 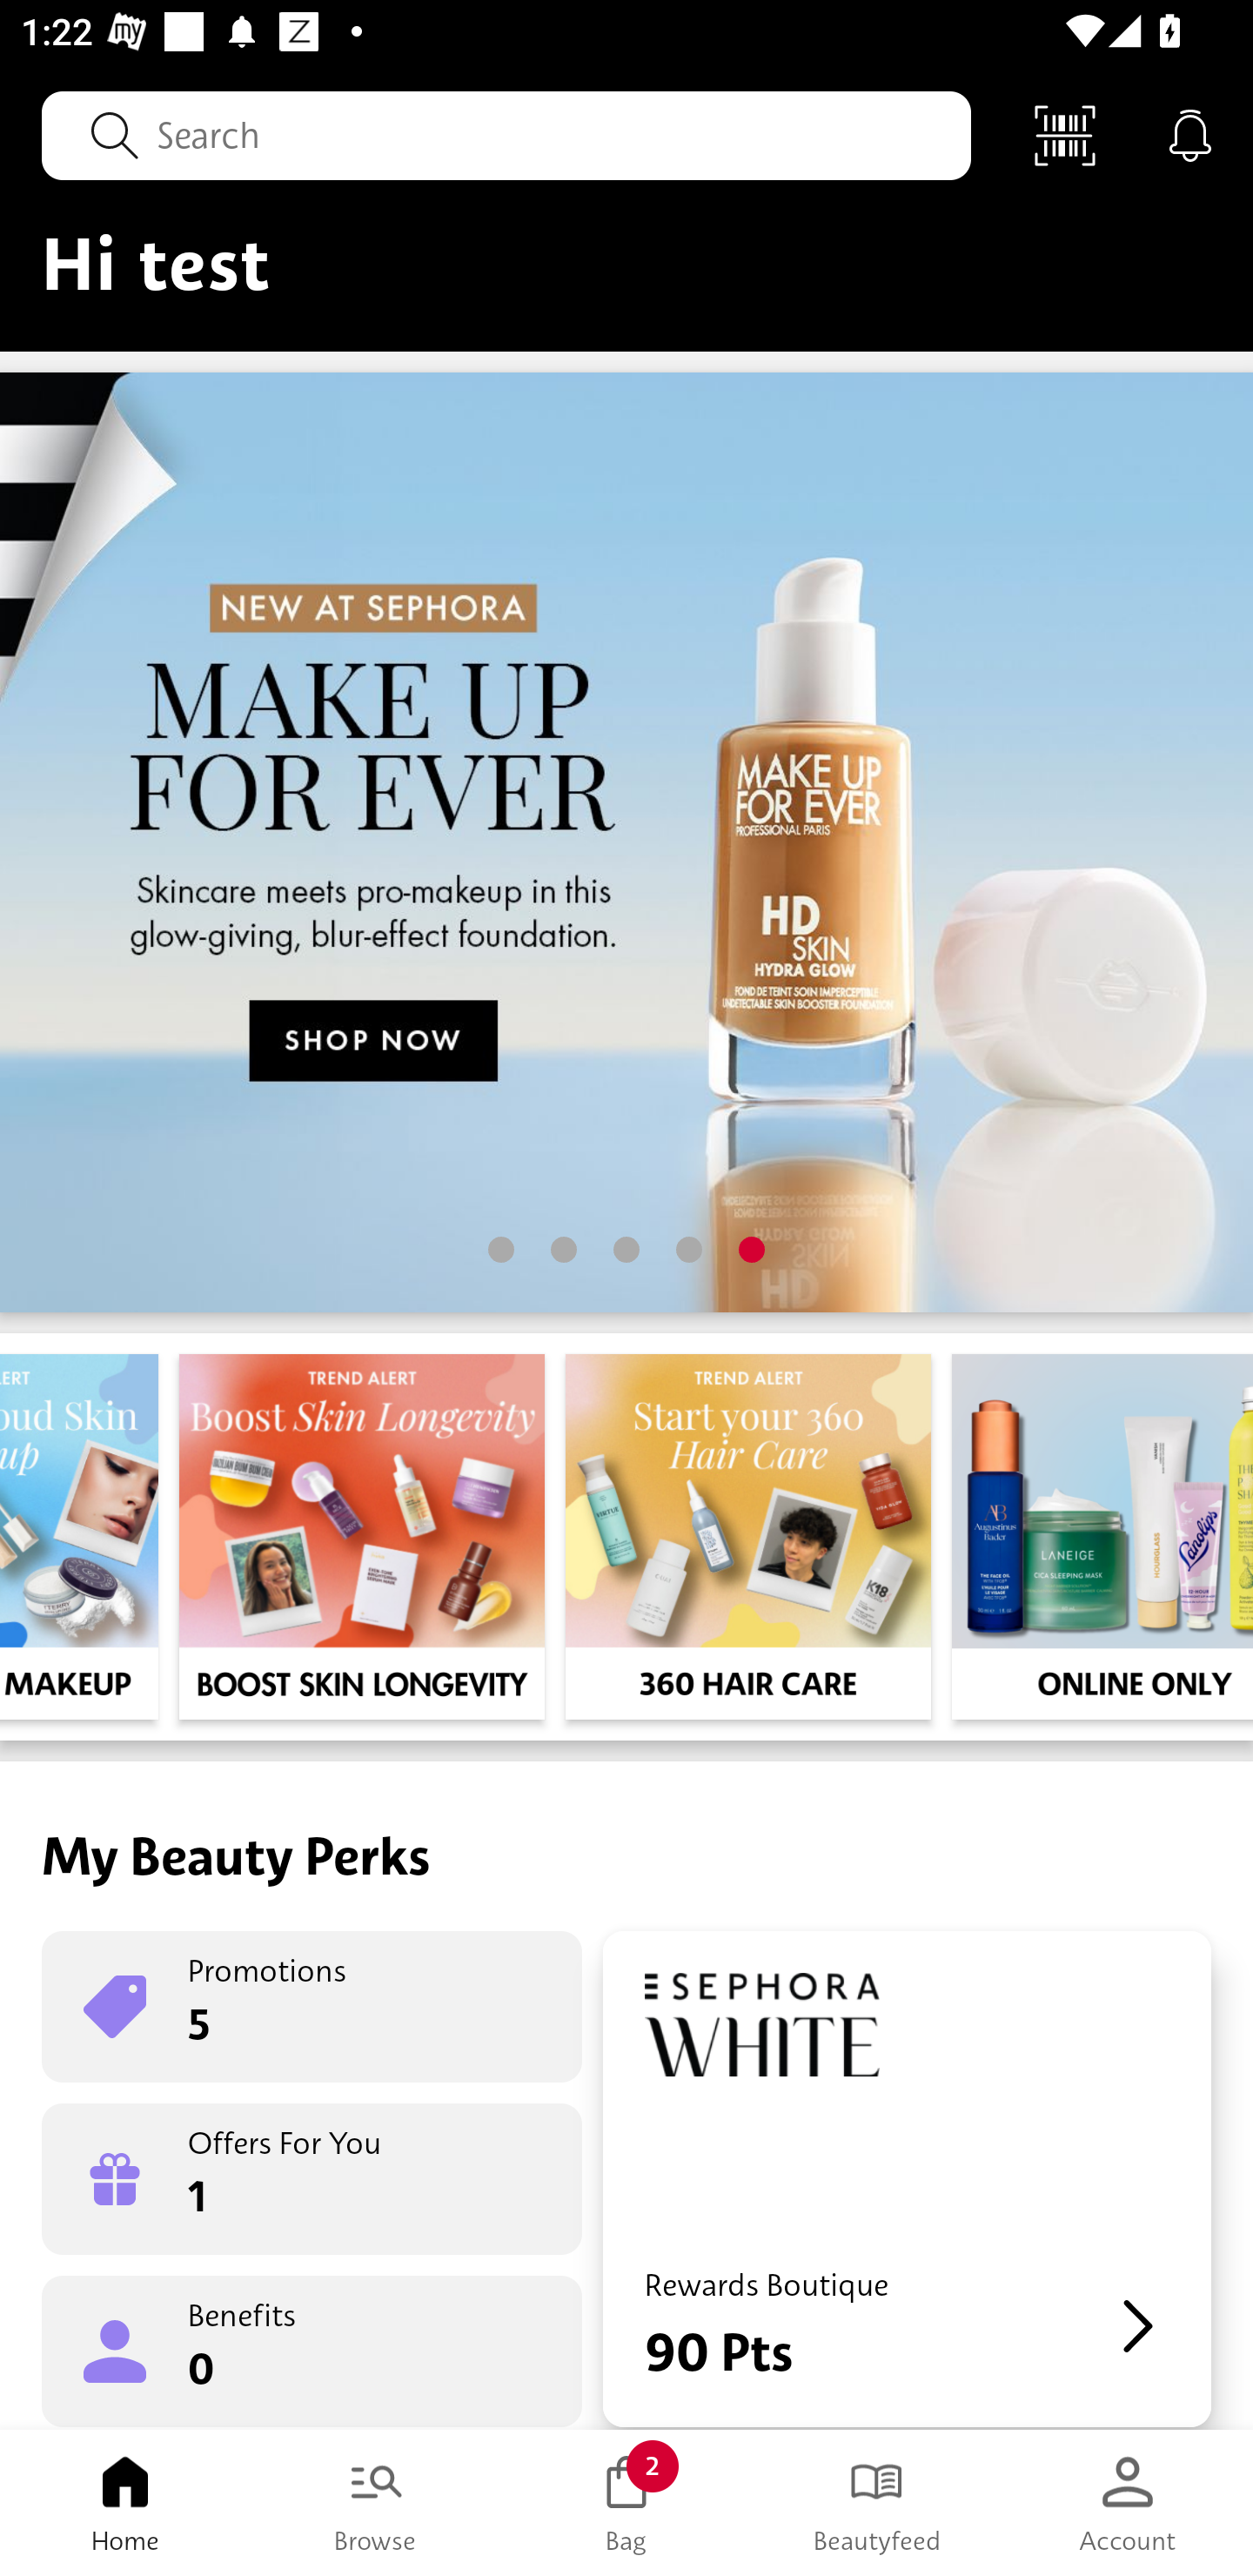 I want to click on Promotions 5, so click(x=312, y=2007).